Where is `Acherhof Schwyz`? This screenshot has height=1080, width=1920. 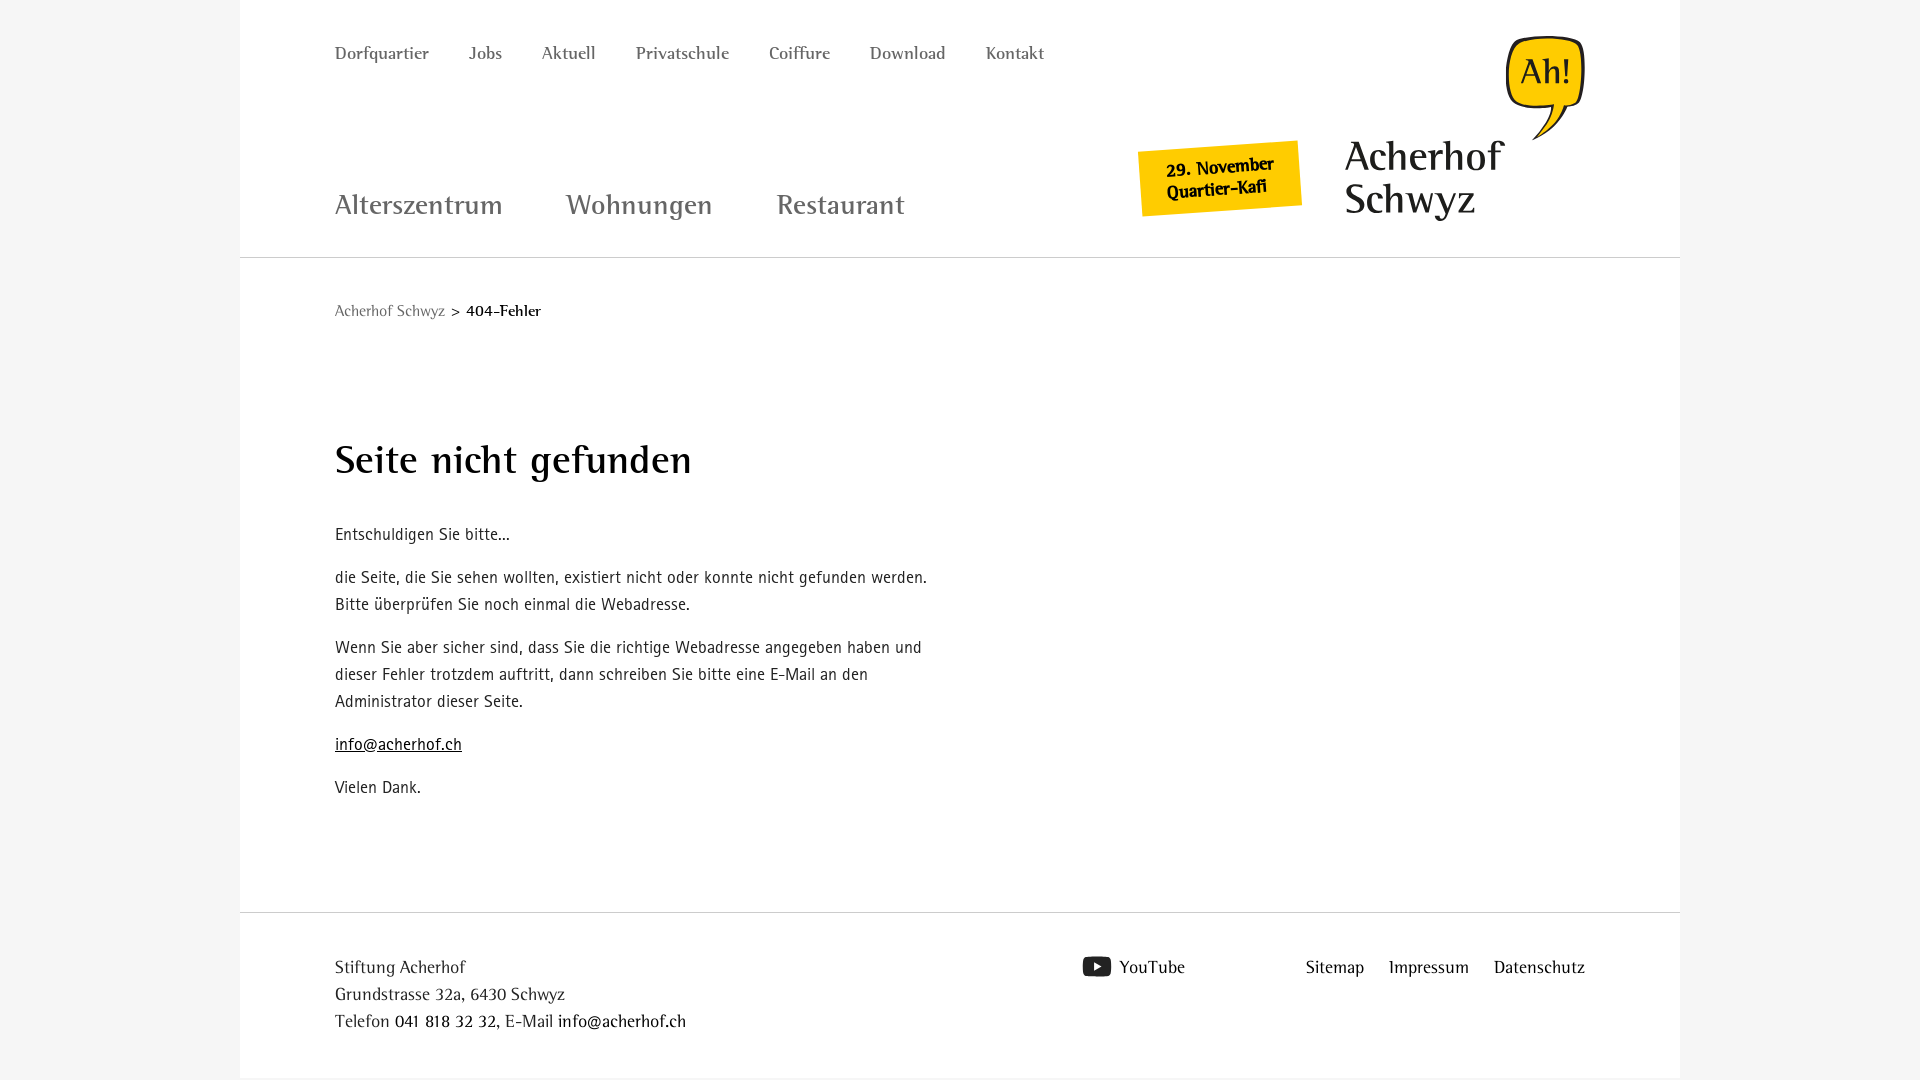
Acherhof Schwyz is located at coordinates (390, 310).